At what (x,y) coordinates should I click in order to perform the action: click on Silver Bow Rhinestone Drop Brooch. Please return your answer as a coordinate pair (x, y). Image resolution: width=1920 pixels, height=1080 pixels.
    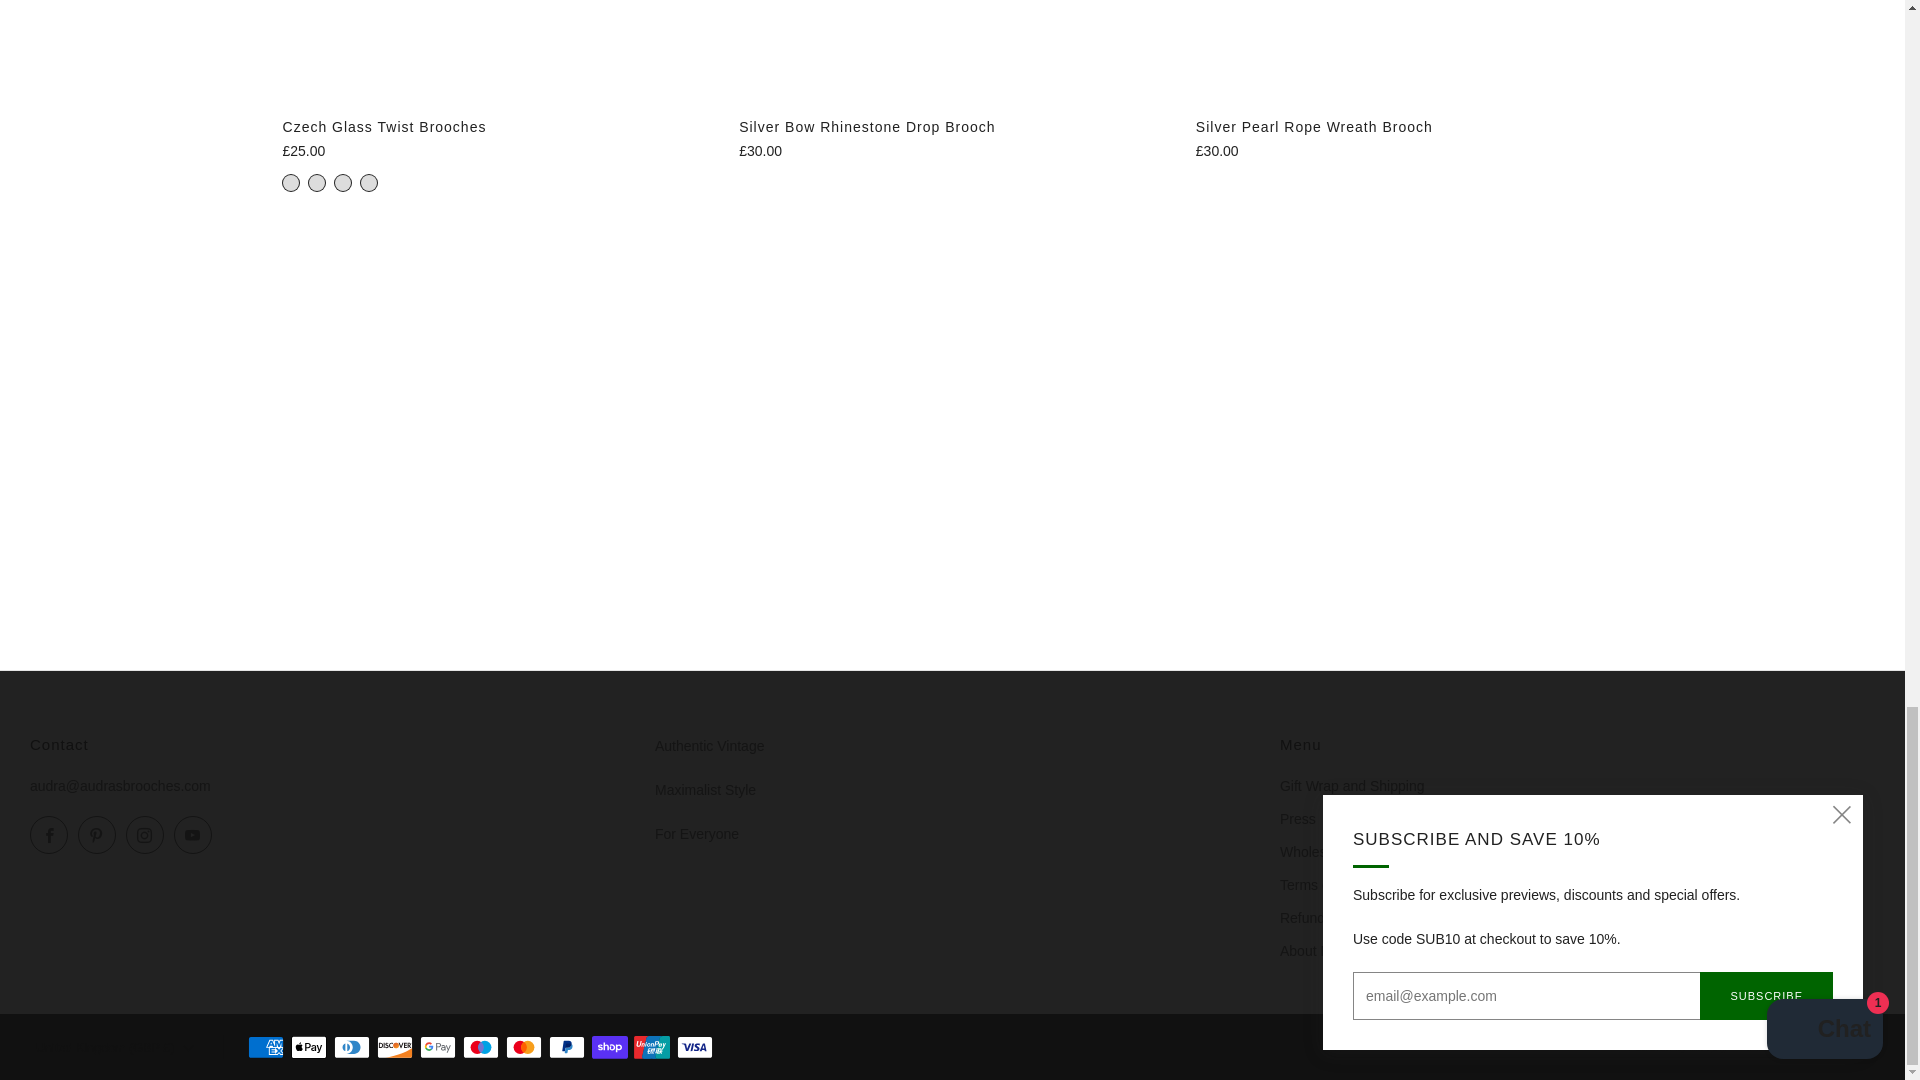
    Looking at the image, I should click on (952, 126).